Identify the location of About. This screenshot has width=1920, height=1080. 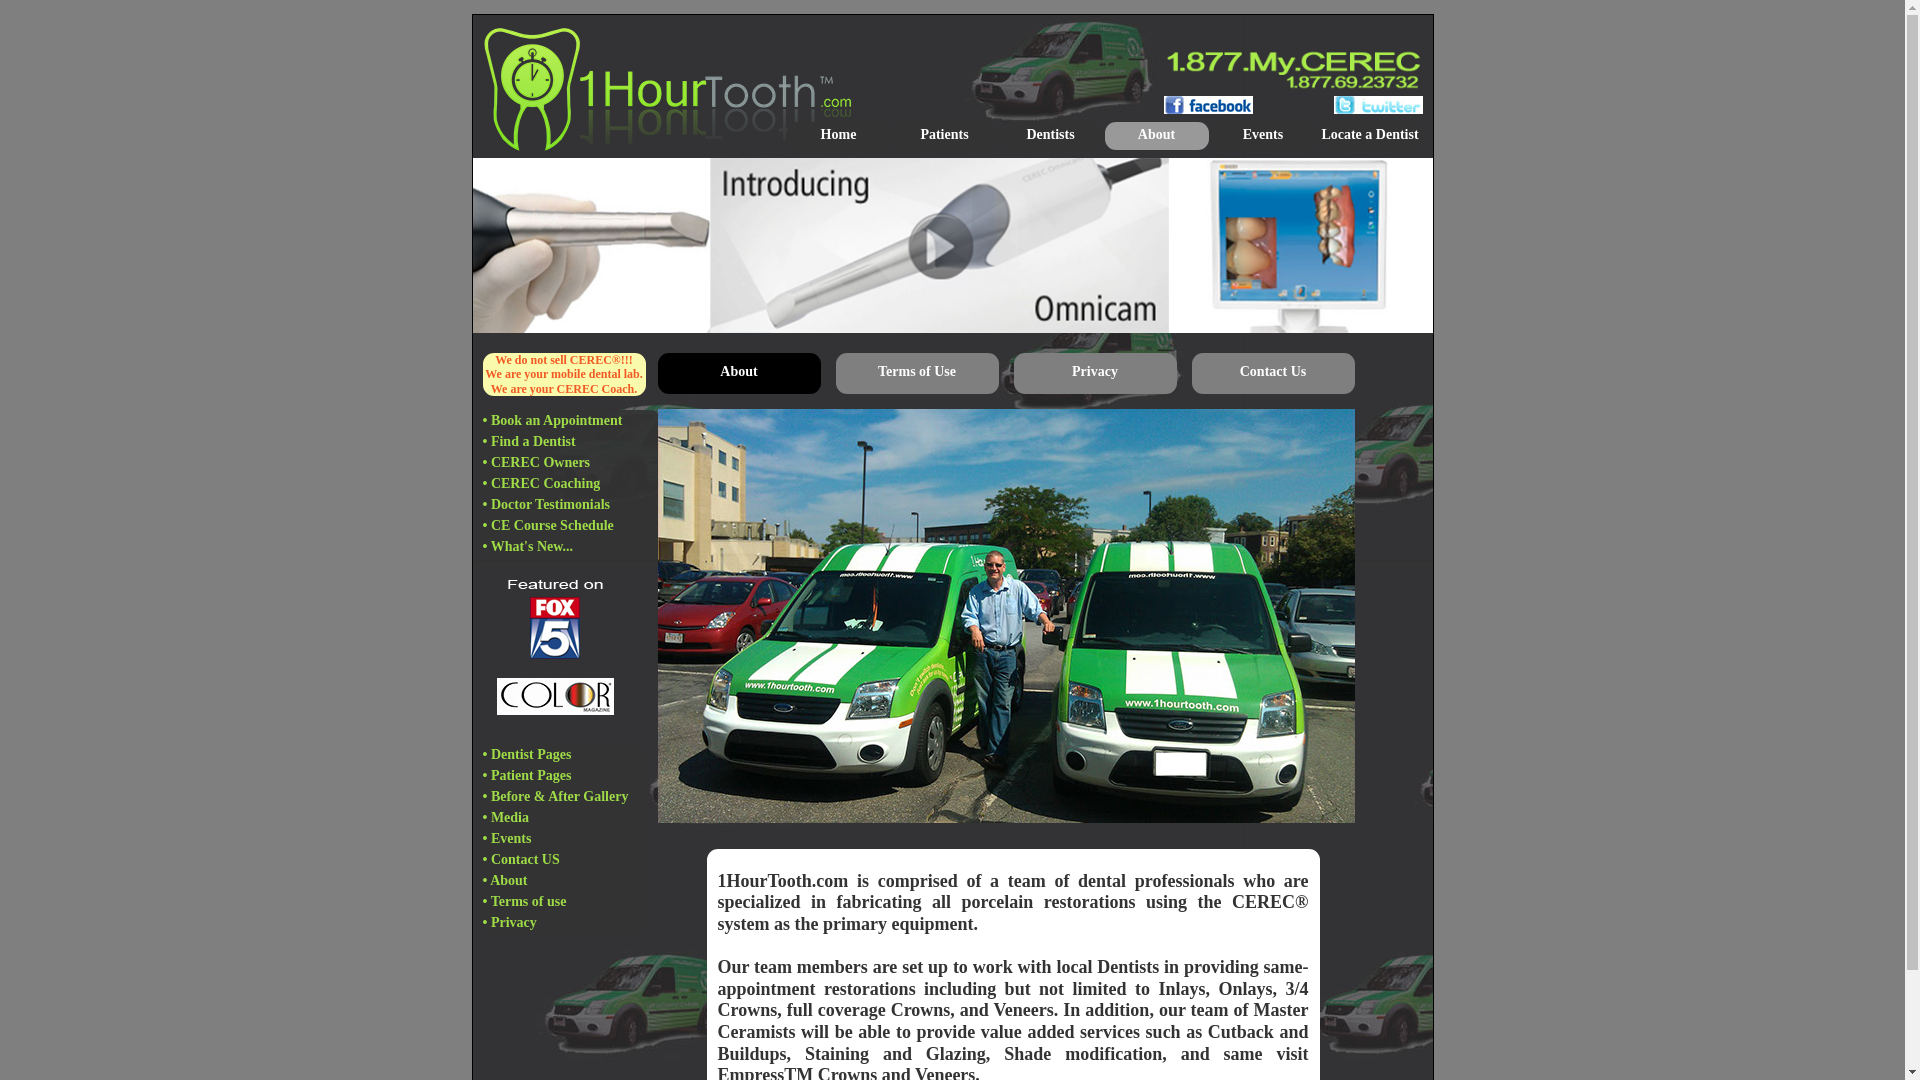
(740, 374).